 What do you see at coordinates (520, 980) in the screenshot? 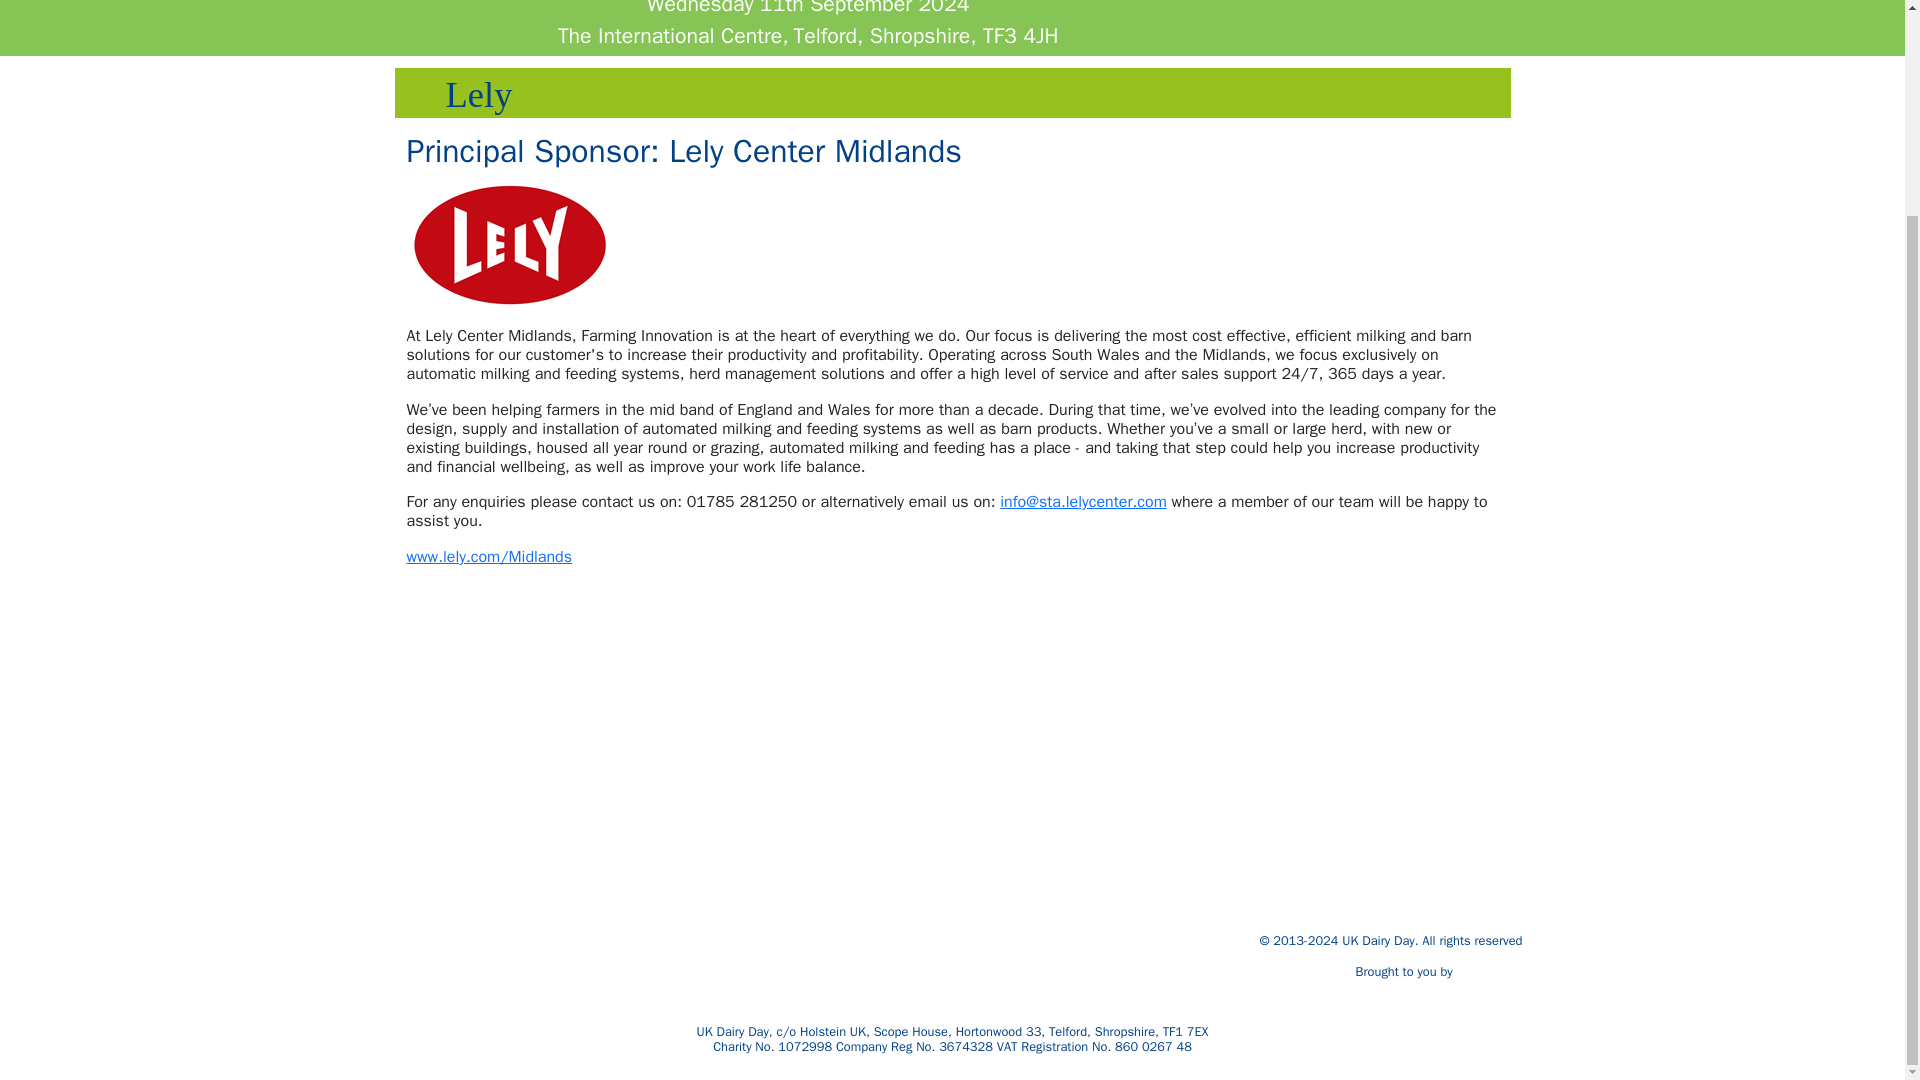
I see `Policy-Terms` at bounding box center [520, 980].